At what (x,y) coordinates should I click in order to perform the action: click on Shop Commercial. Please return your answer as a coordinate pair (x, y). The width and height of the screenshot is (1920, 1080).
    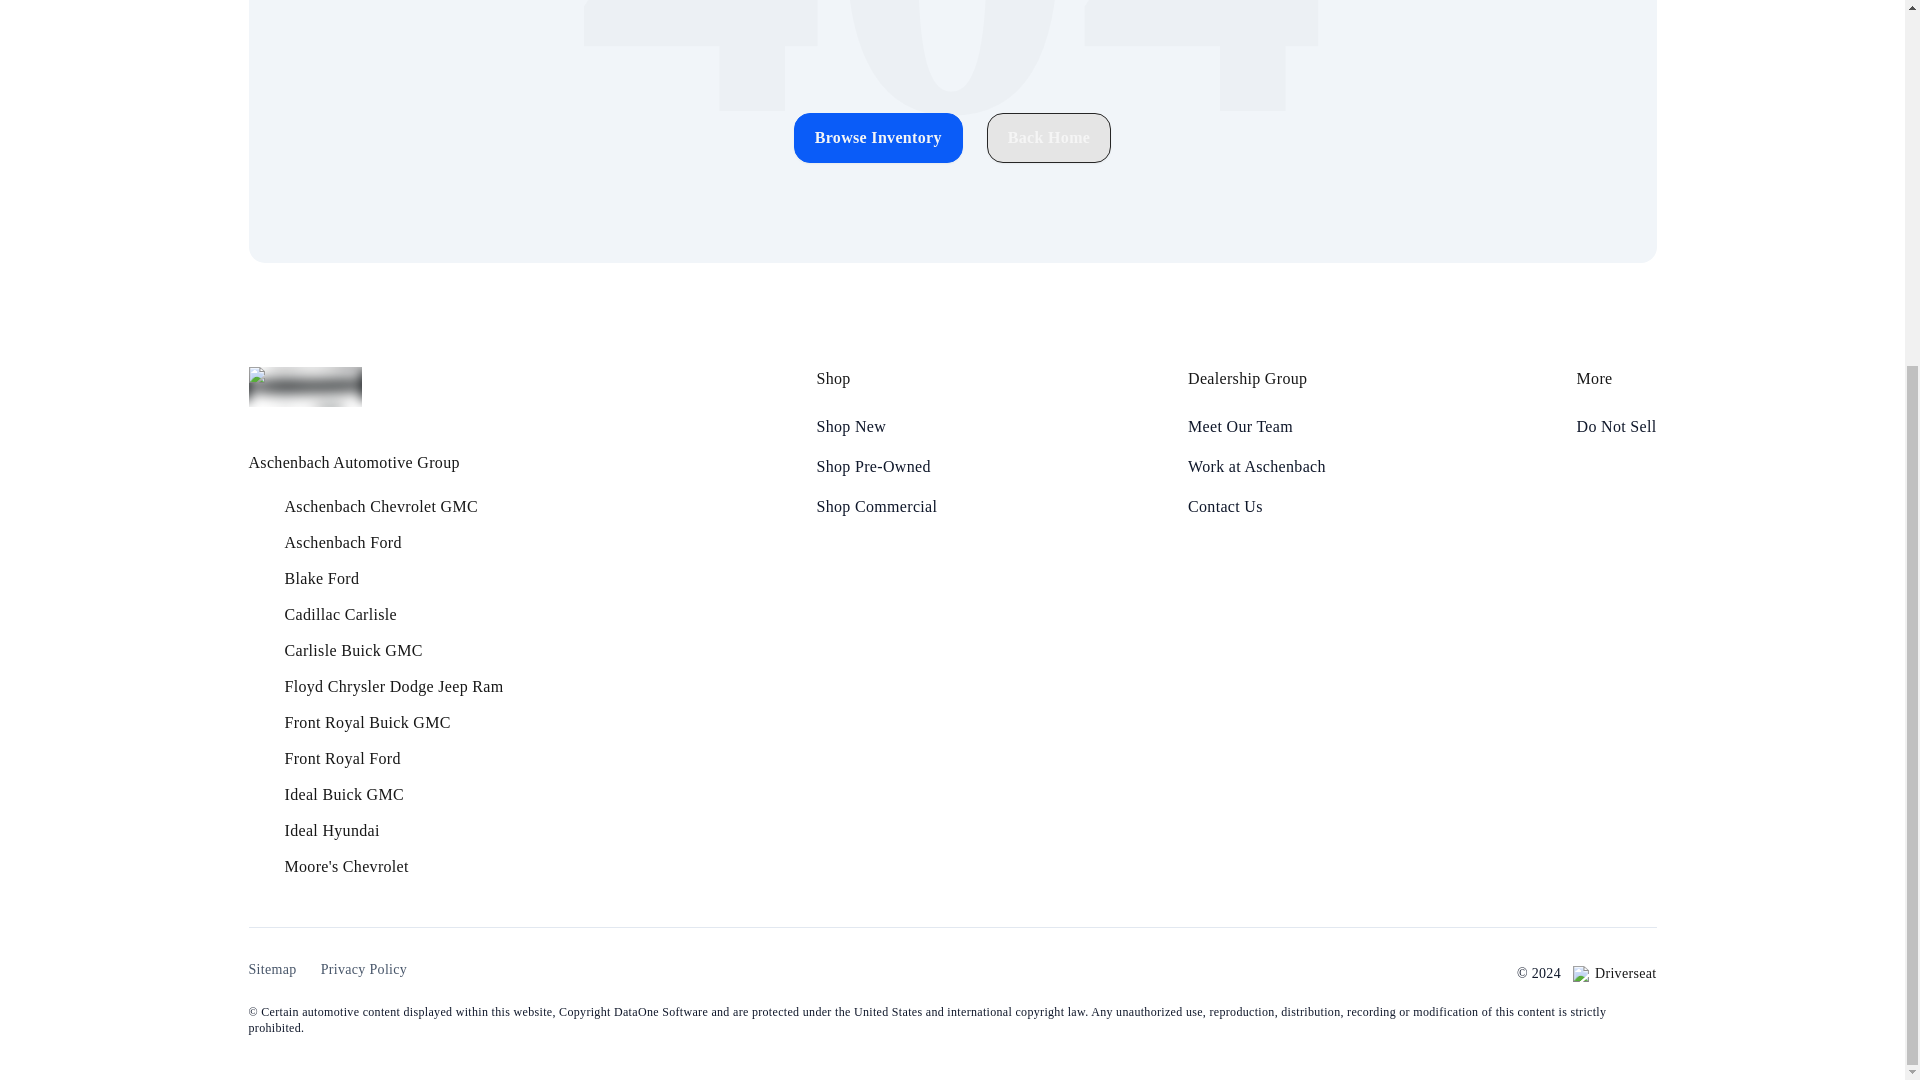
    Looking at the image, I should click on (876, 506).